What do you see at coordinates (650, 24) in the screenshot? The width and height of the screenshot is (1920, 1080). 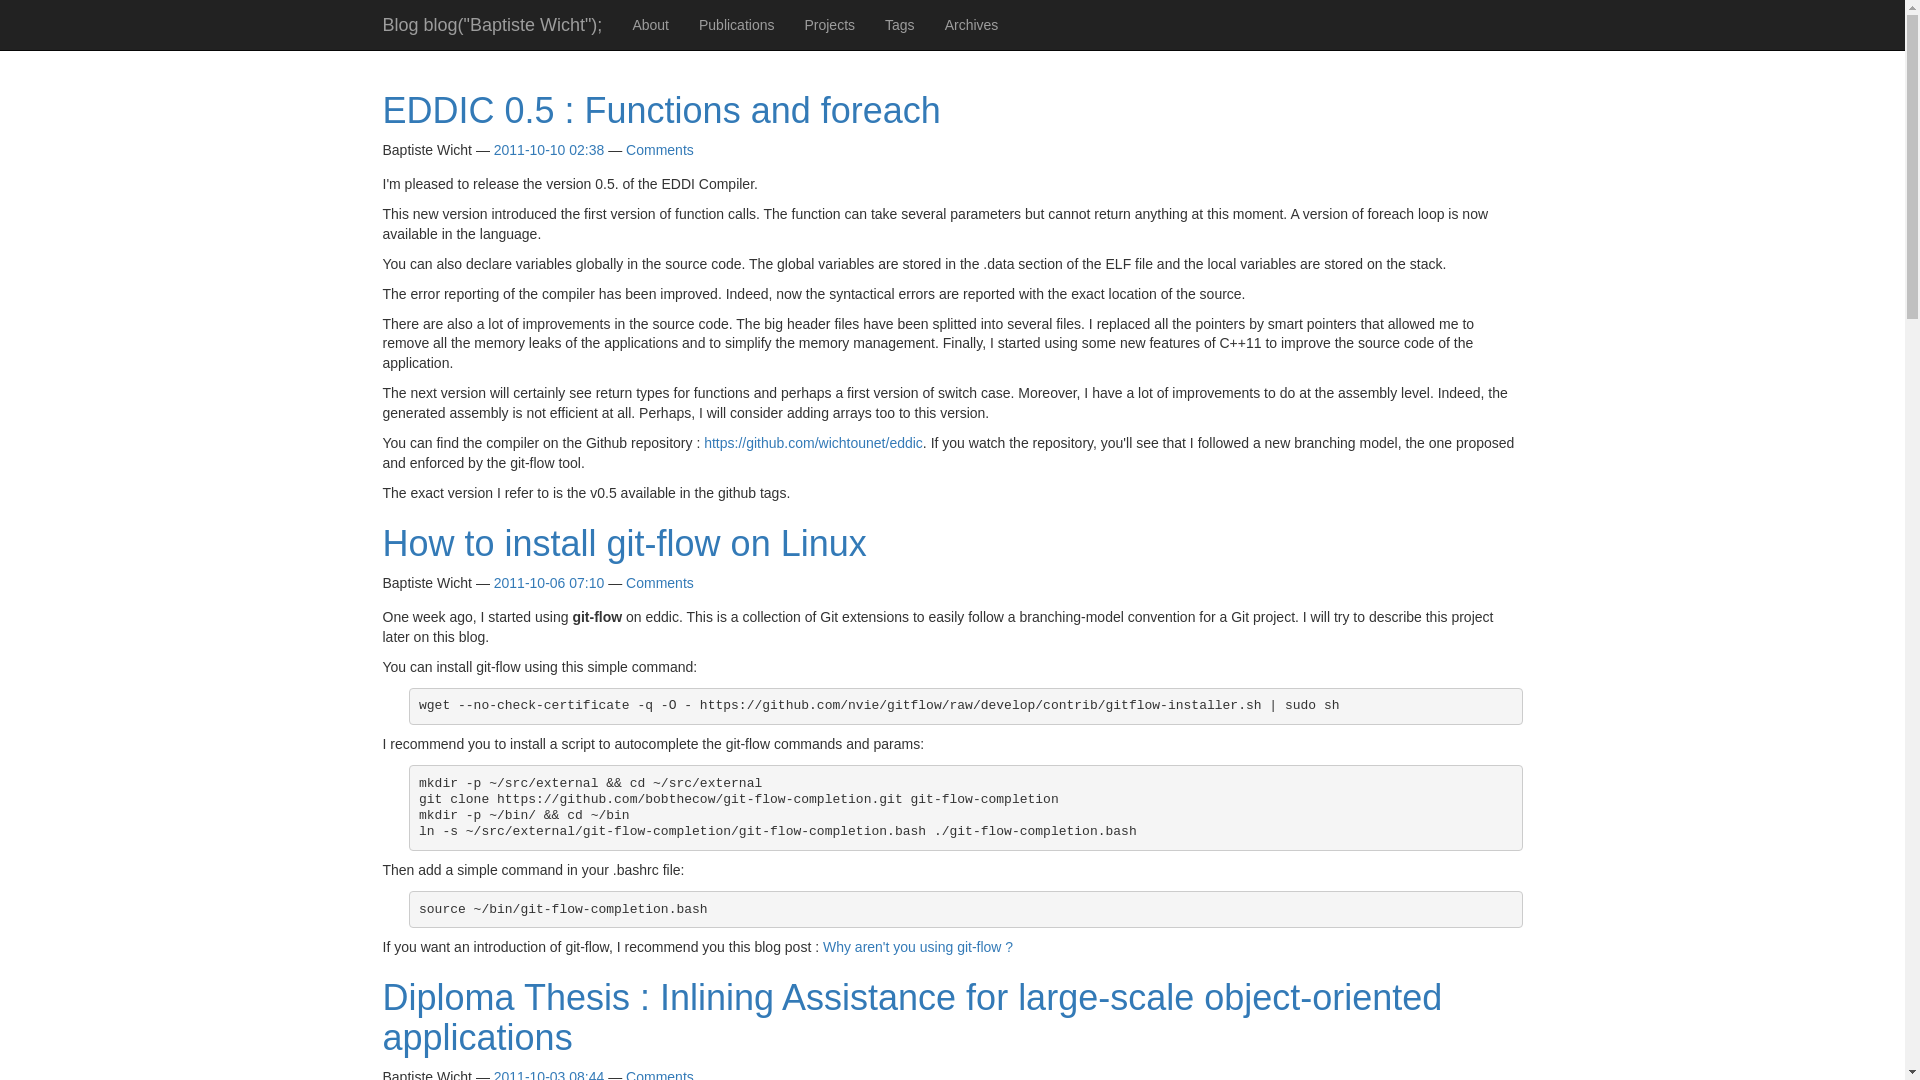 I see `About` at bounding box center [650, 24].